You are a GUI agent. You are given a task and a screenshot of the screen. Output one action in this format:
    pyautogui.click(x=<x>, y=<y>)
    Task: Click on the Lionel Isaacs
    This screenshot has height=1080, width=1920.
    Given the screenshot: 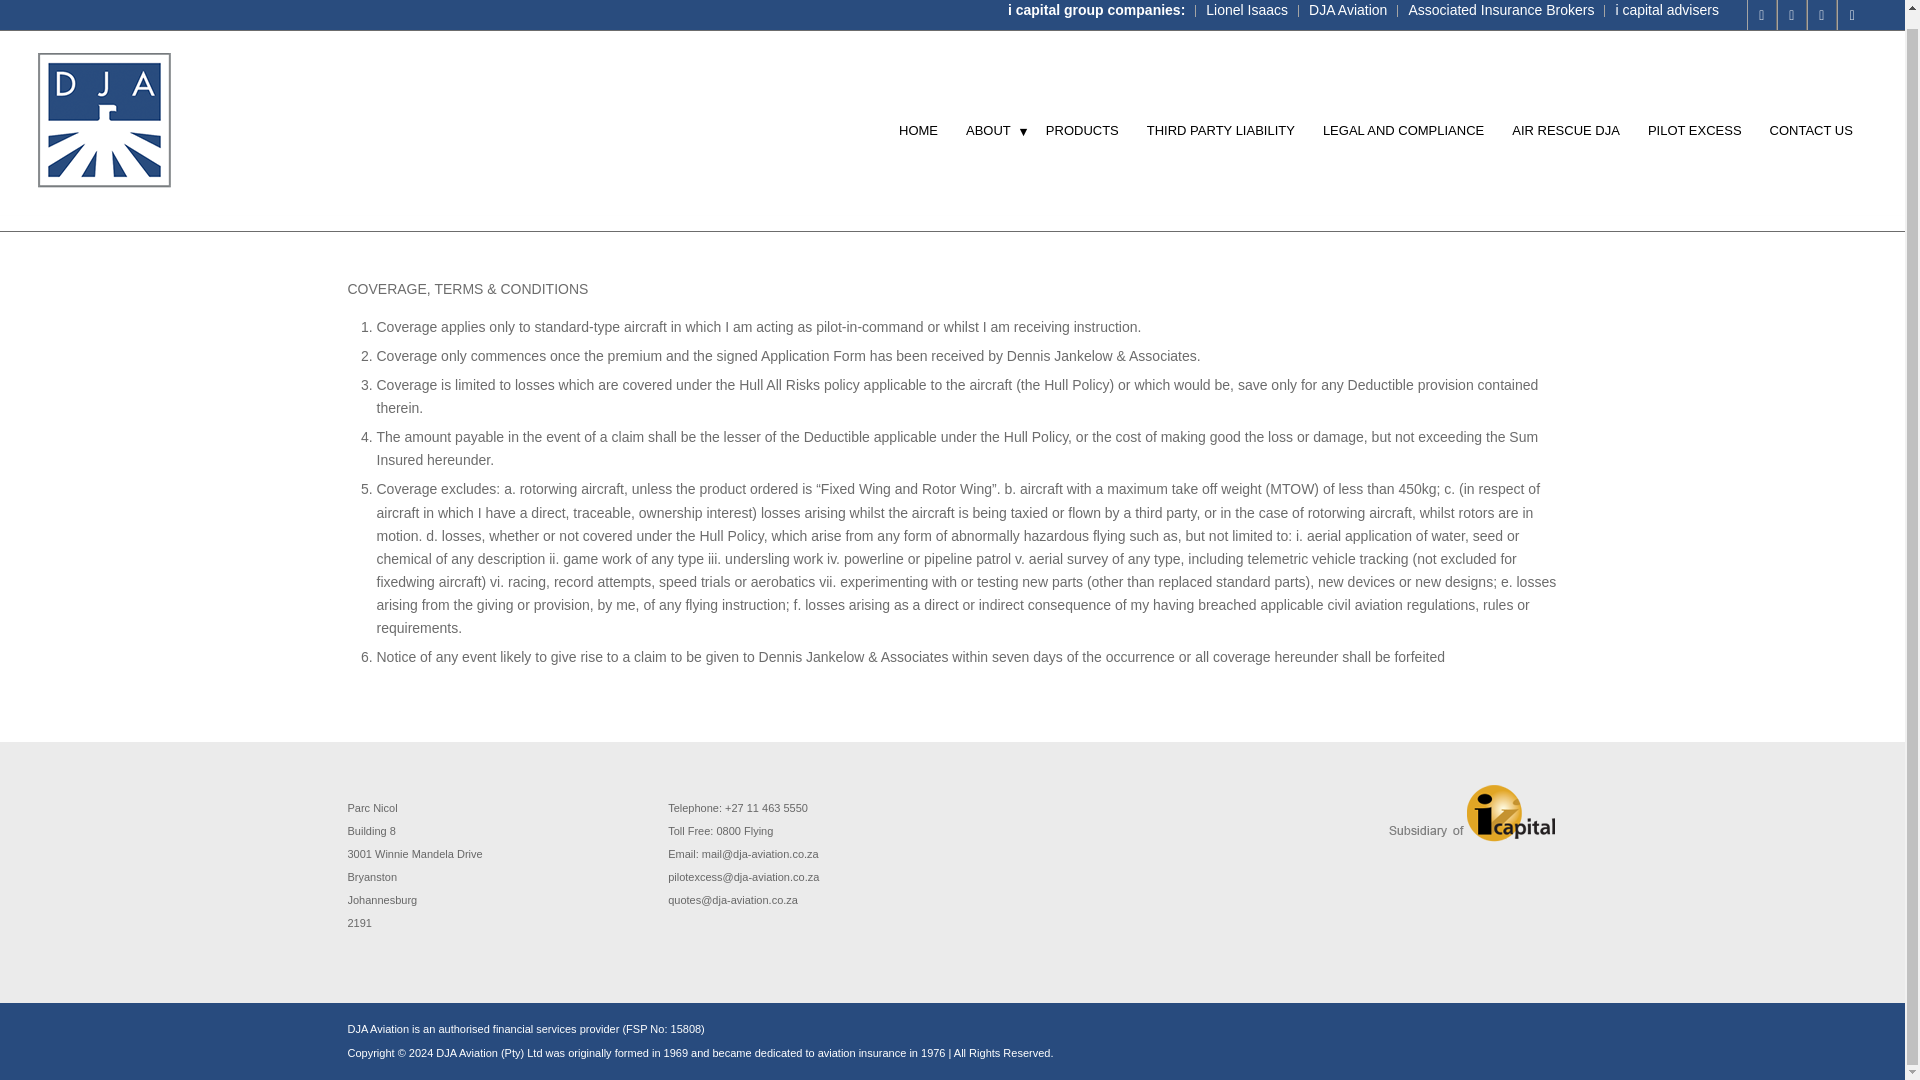 What is the action you would take?
    pyautogui.click(x=1246, y=2)
    